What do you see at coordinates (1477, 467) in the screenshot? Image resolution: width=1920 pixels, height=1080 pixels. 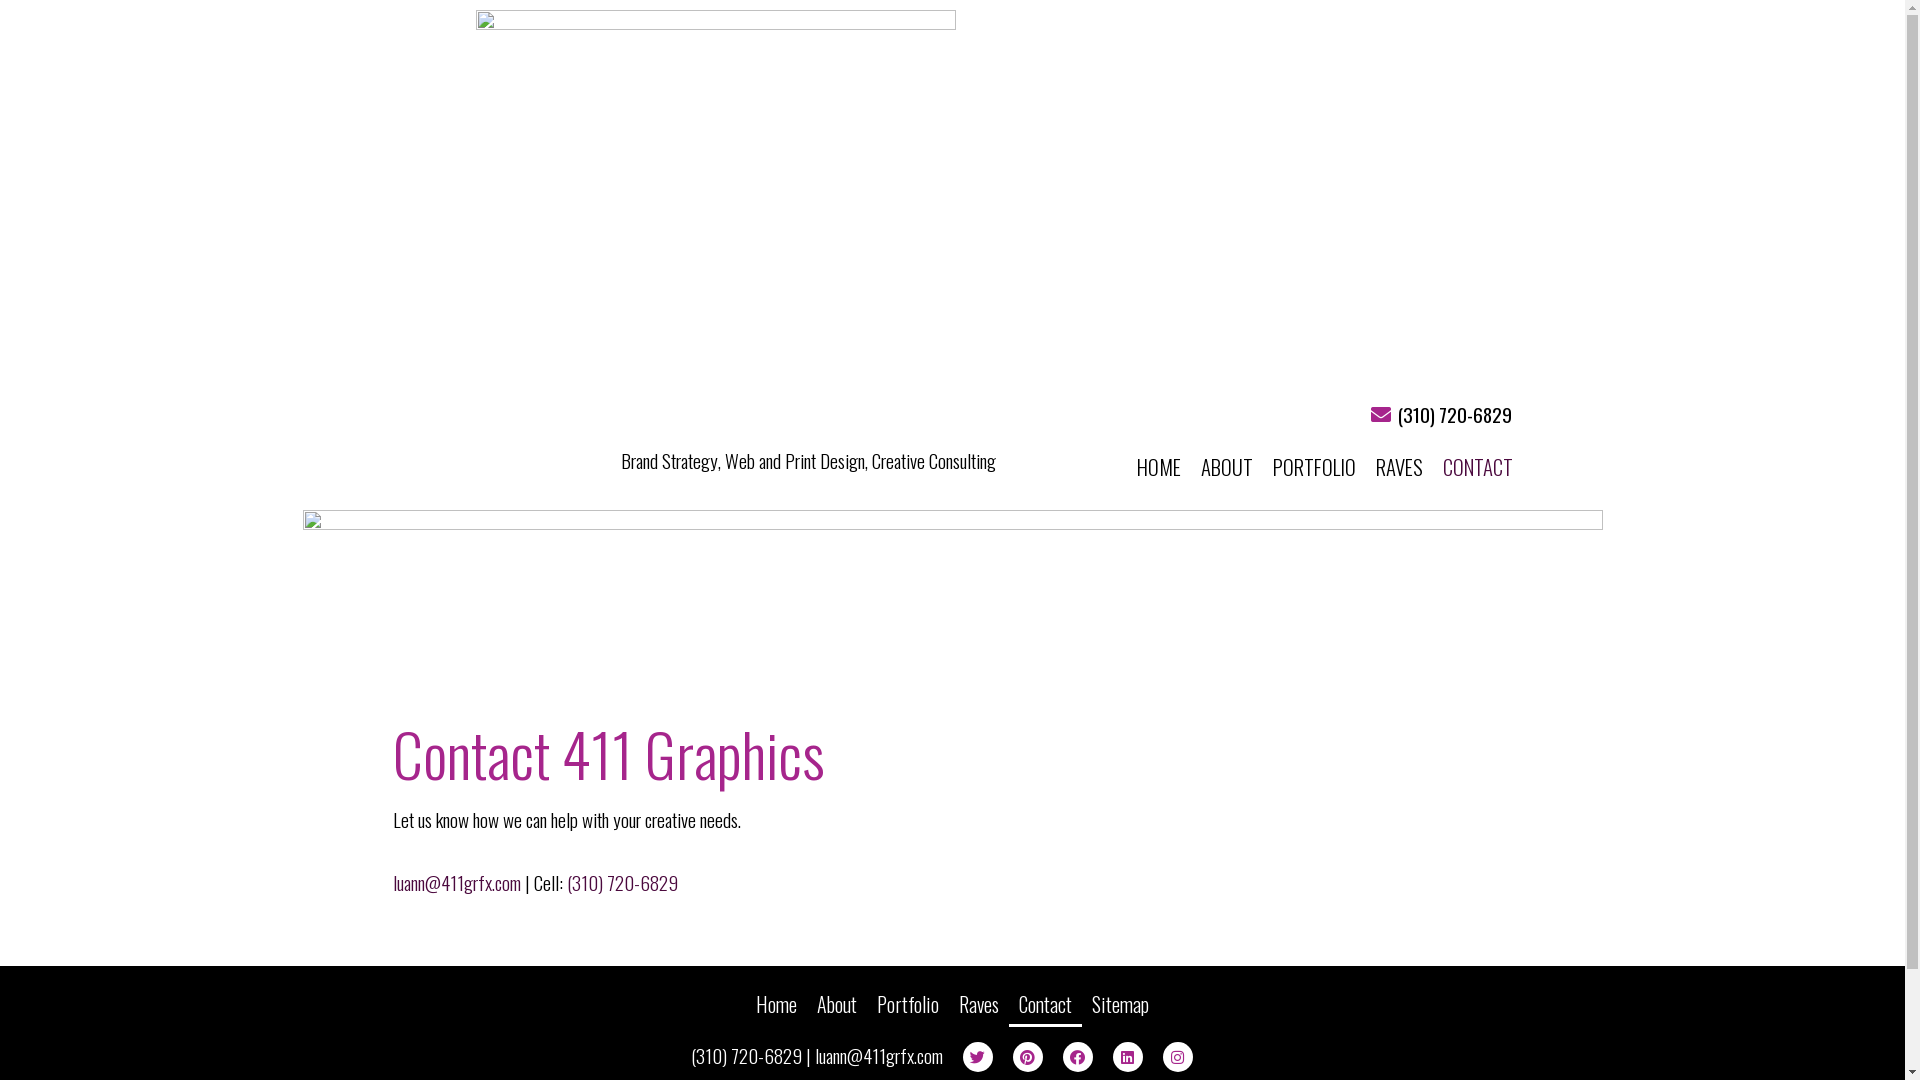 I see `CONTACT` at bounding box center [1477, 467].